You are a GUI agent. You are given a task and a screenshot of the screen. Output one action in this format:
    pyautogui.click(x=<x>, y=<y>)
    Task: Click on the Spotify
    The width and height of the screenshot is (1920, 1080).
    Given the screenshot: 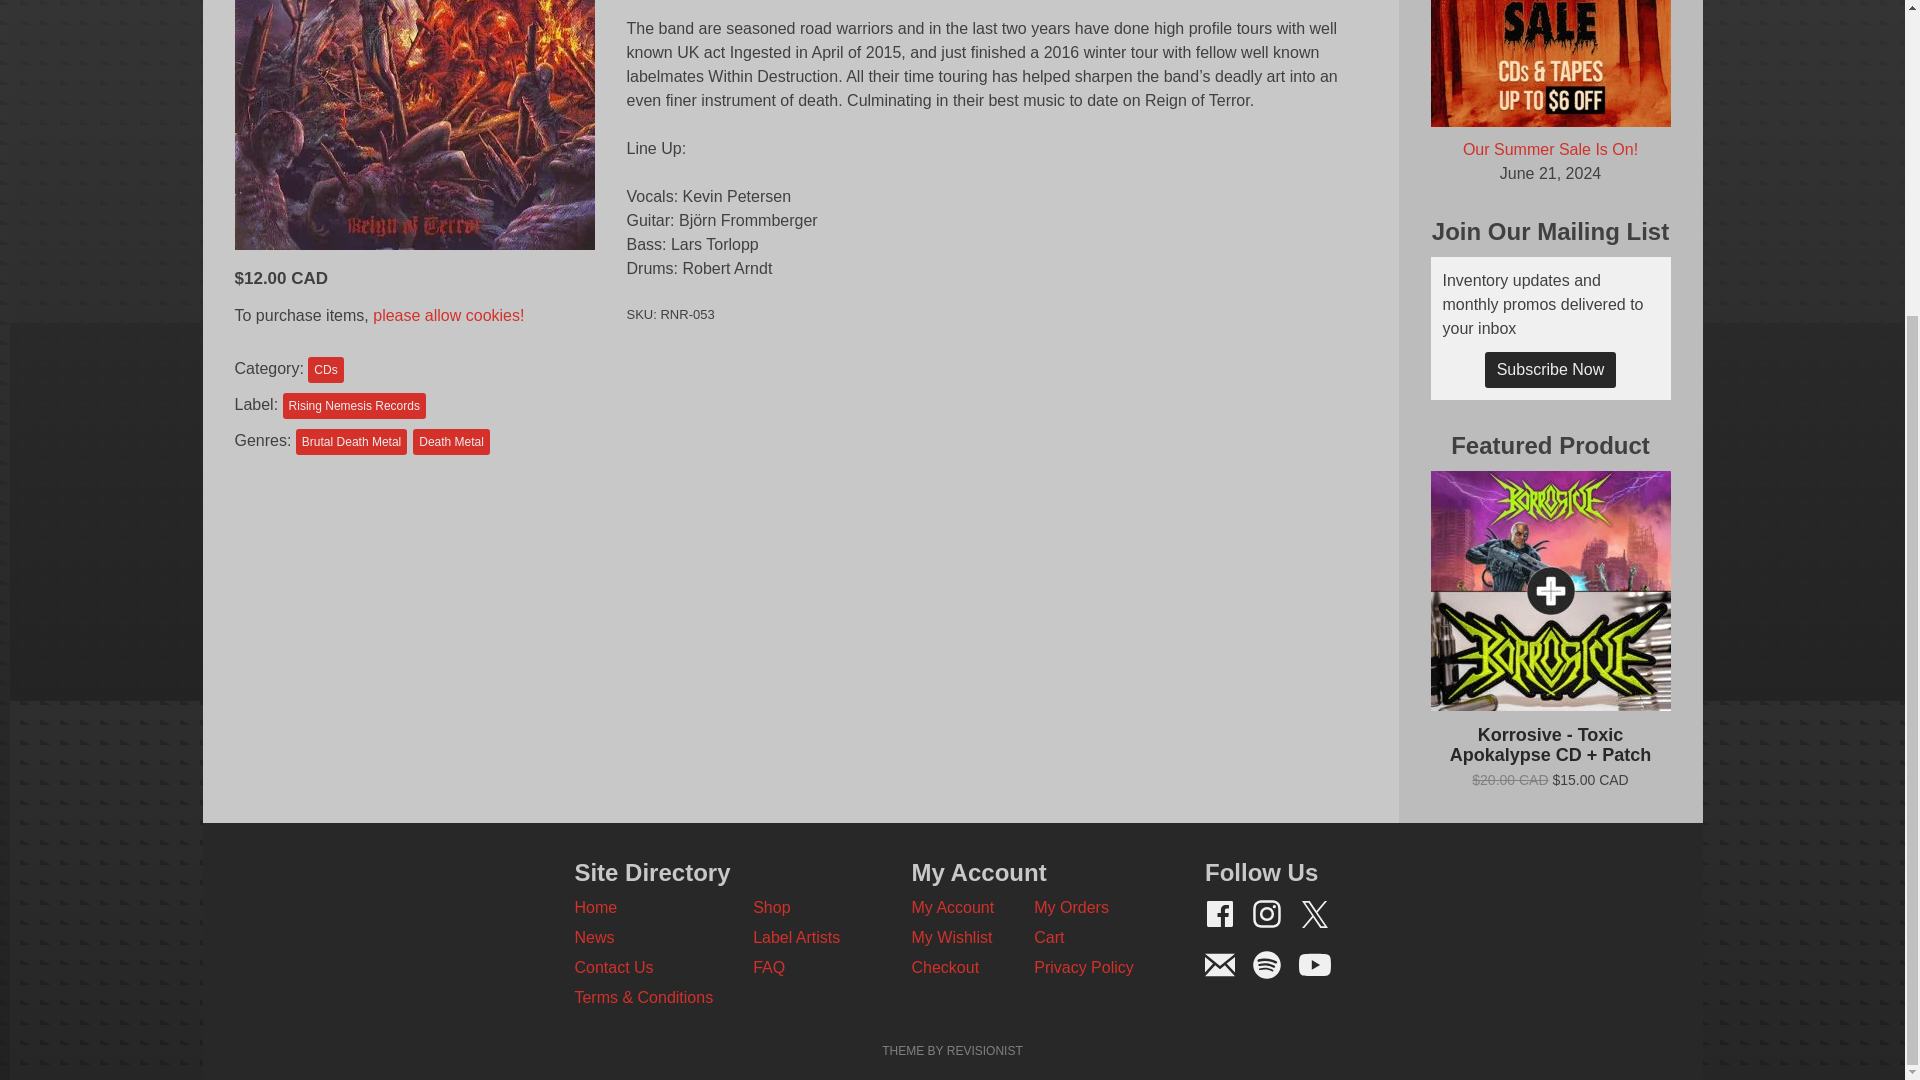 What is the action you would take?
    pyautogui.click(x=1266, y=964)
    